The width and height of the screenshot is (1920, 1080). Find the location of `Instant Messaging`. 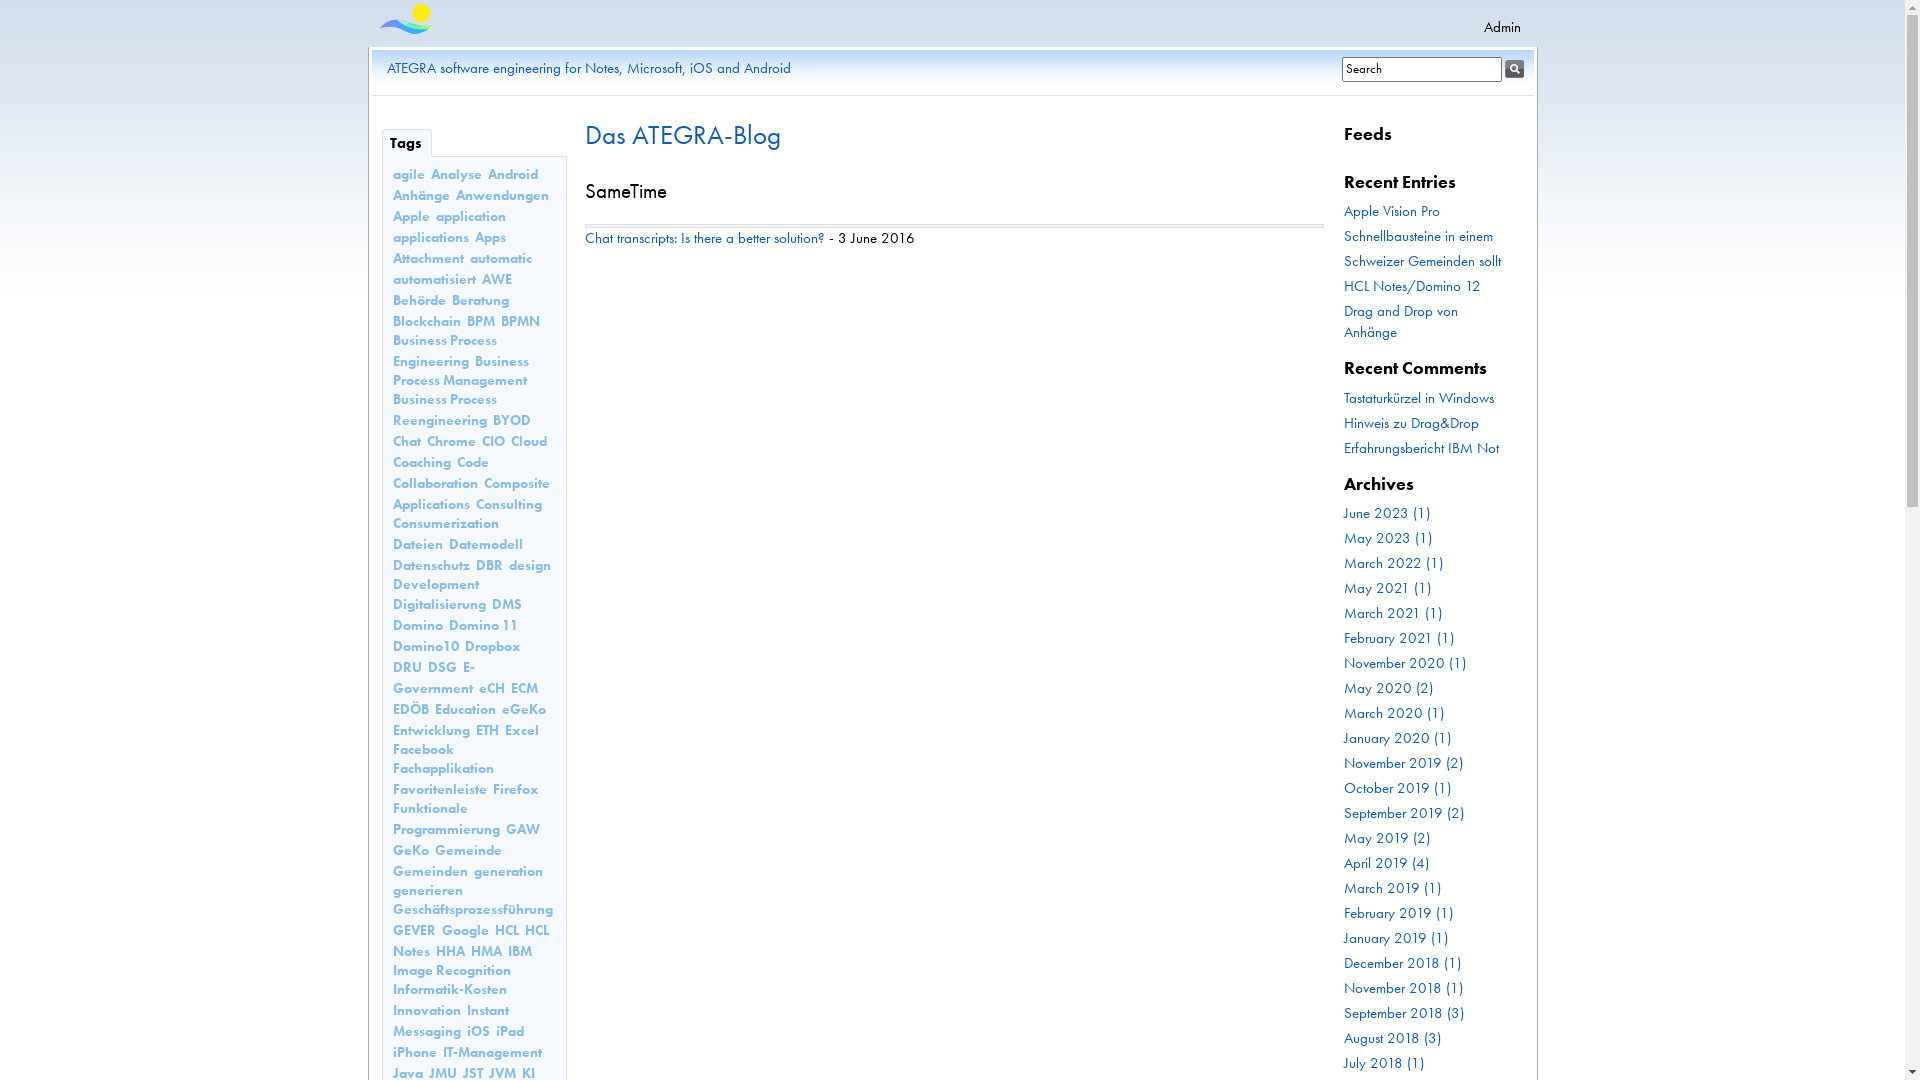

Instant Messaging is located at coordinates (450, 1021).